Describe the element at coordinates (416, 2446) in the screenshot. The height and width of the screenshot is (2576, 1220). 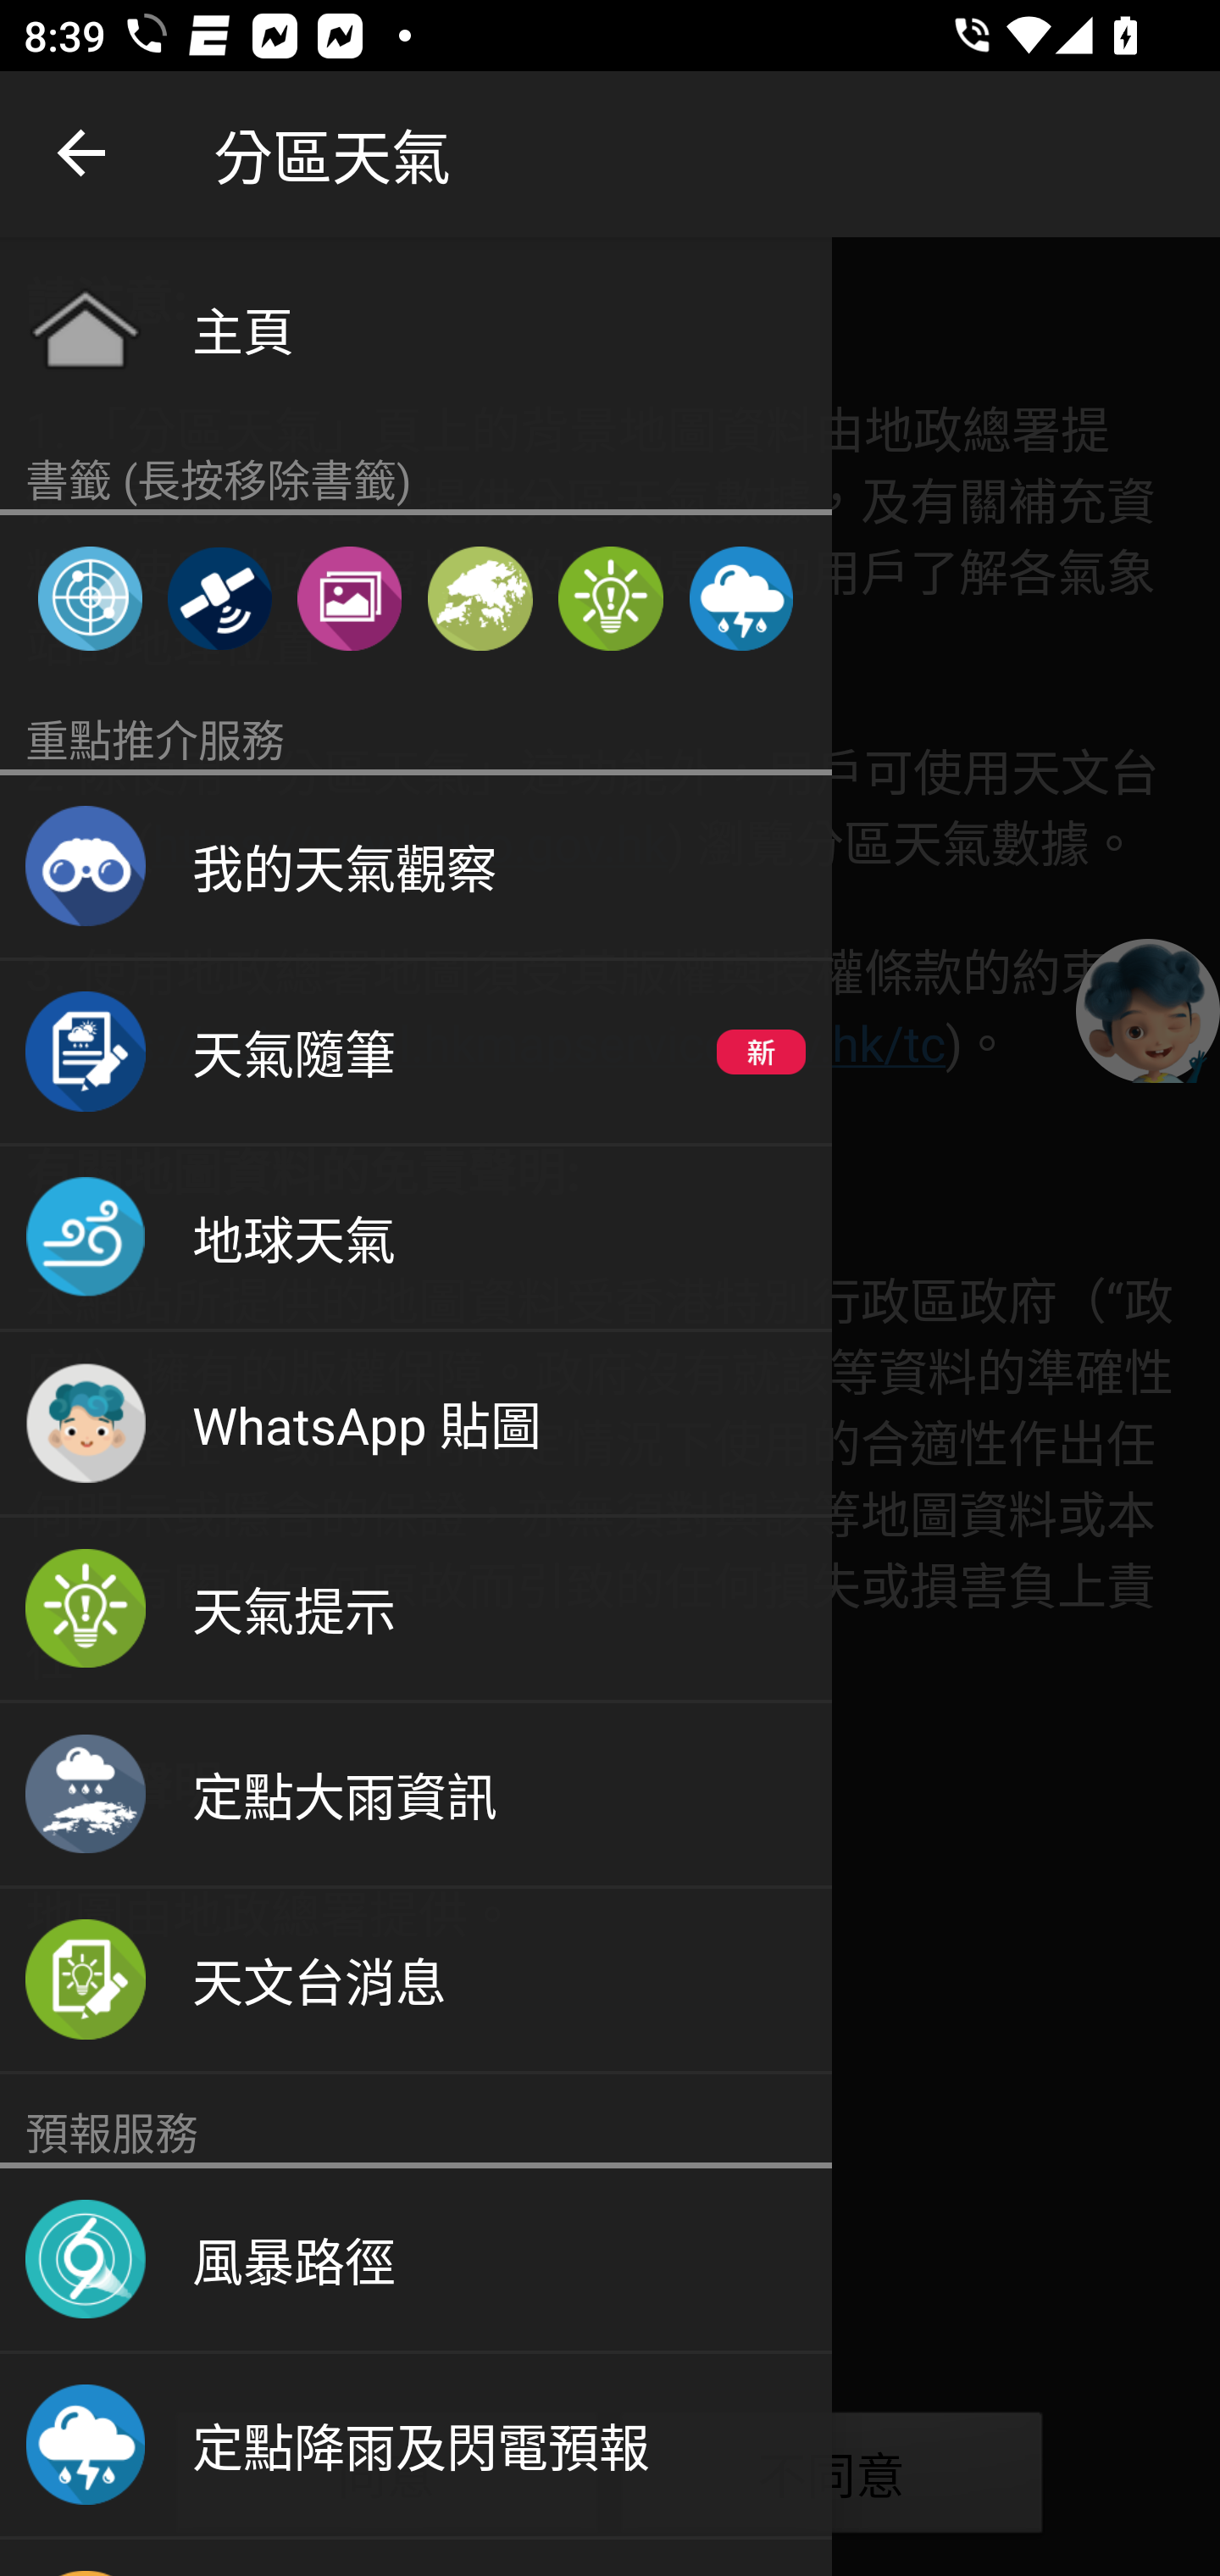
I see `定點降雨及閃電預報` at that location.